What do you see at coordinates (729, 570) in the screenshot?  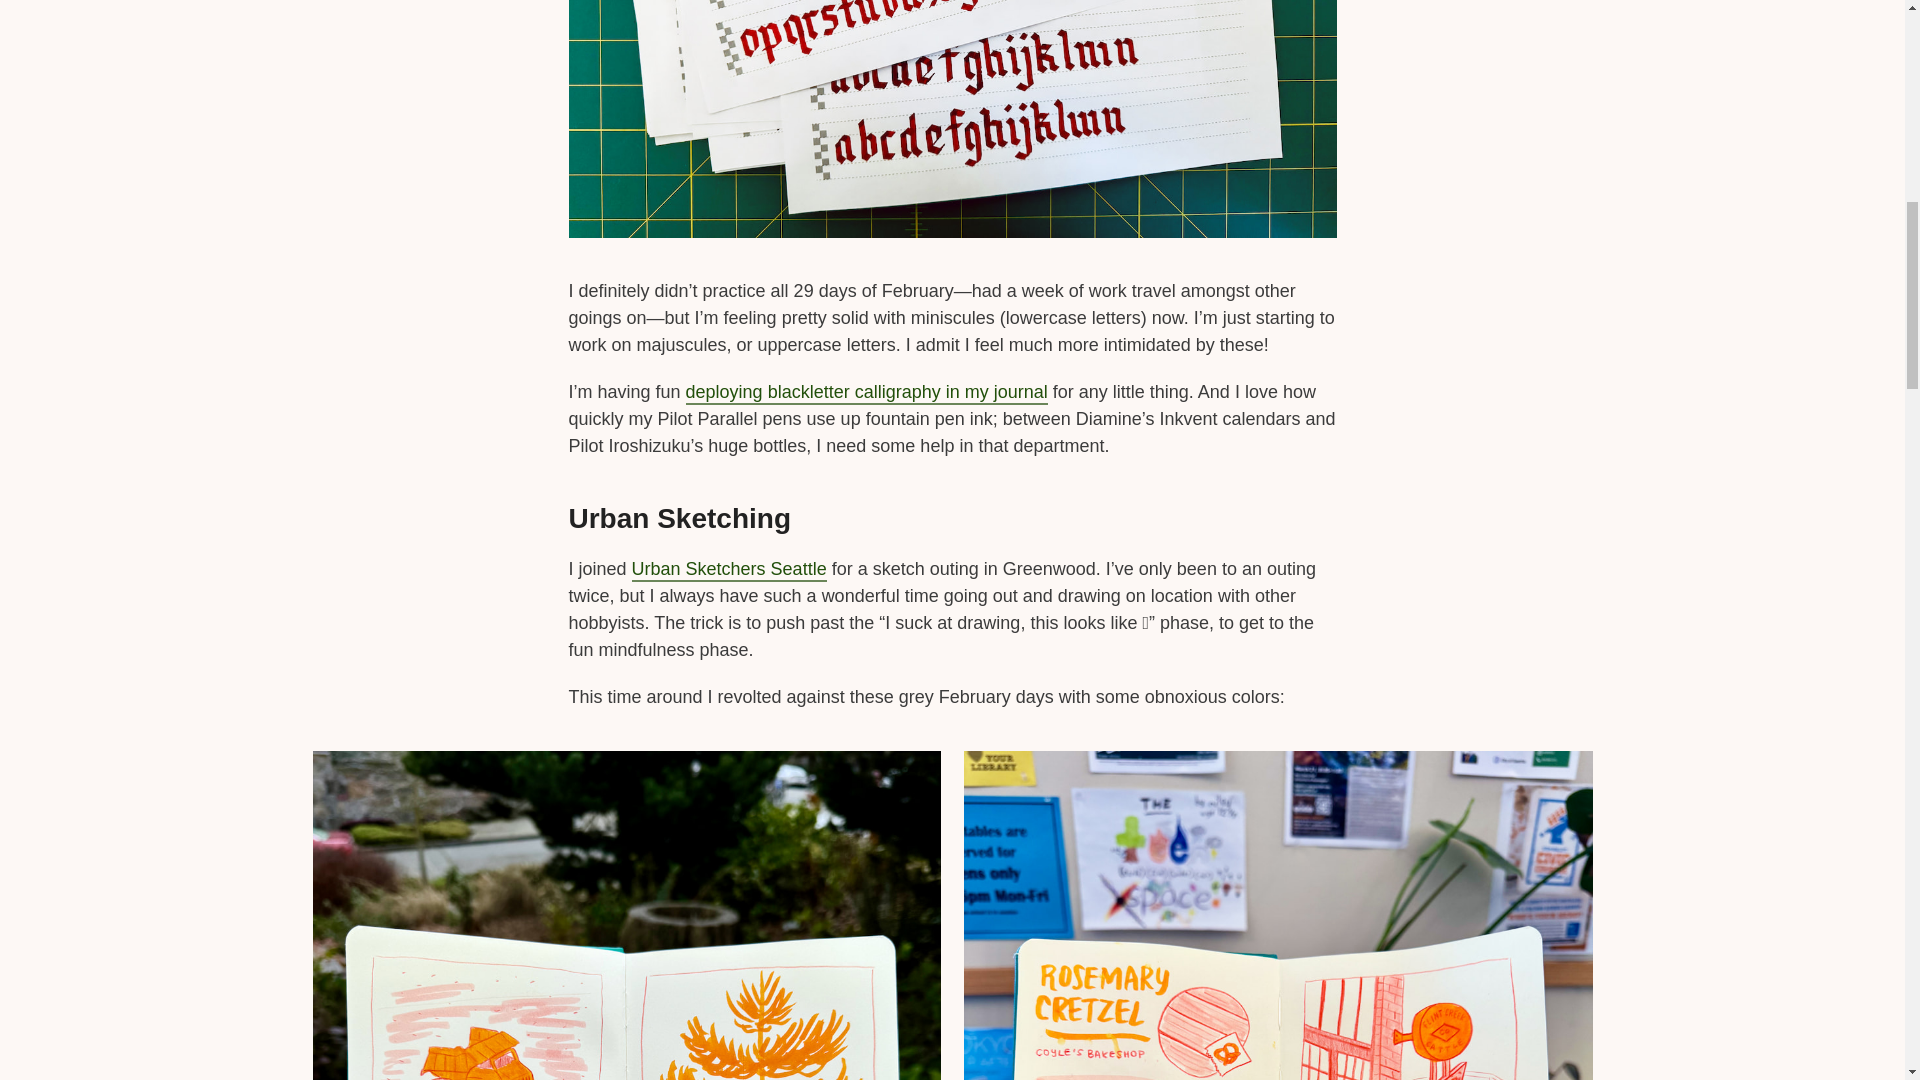 I see `Urban Sketchers Seattle` at bounding box center [729, 570].